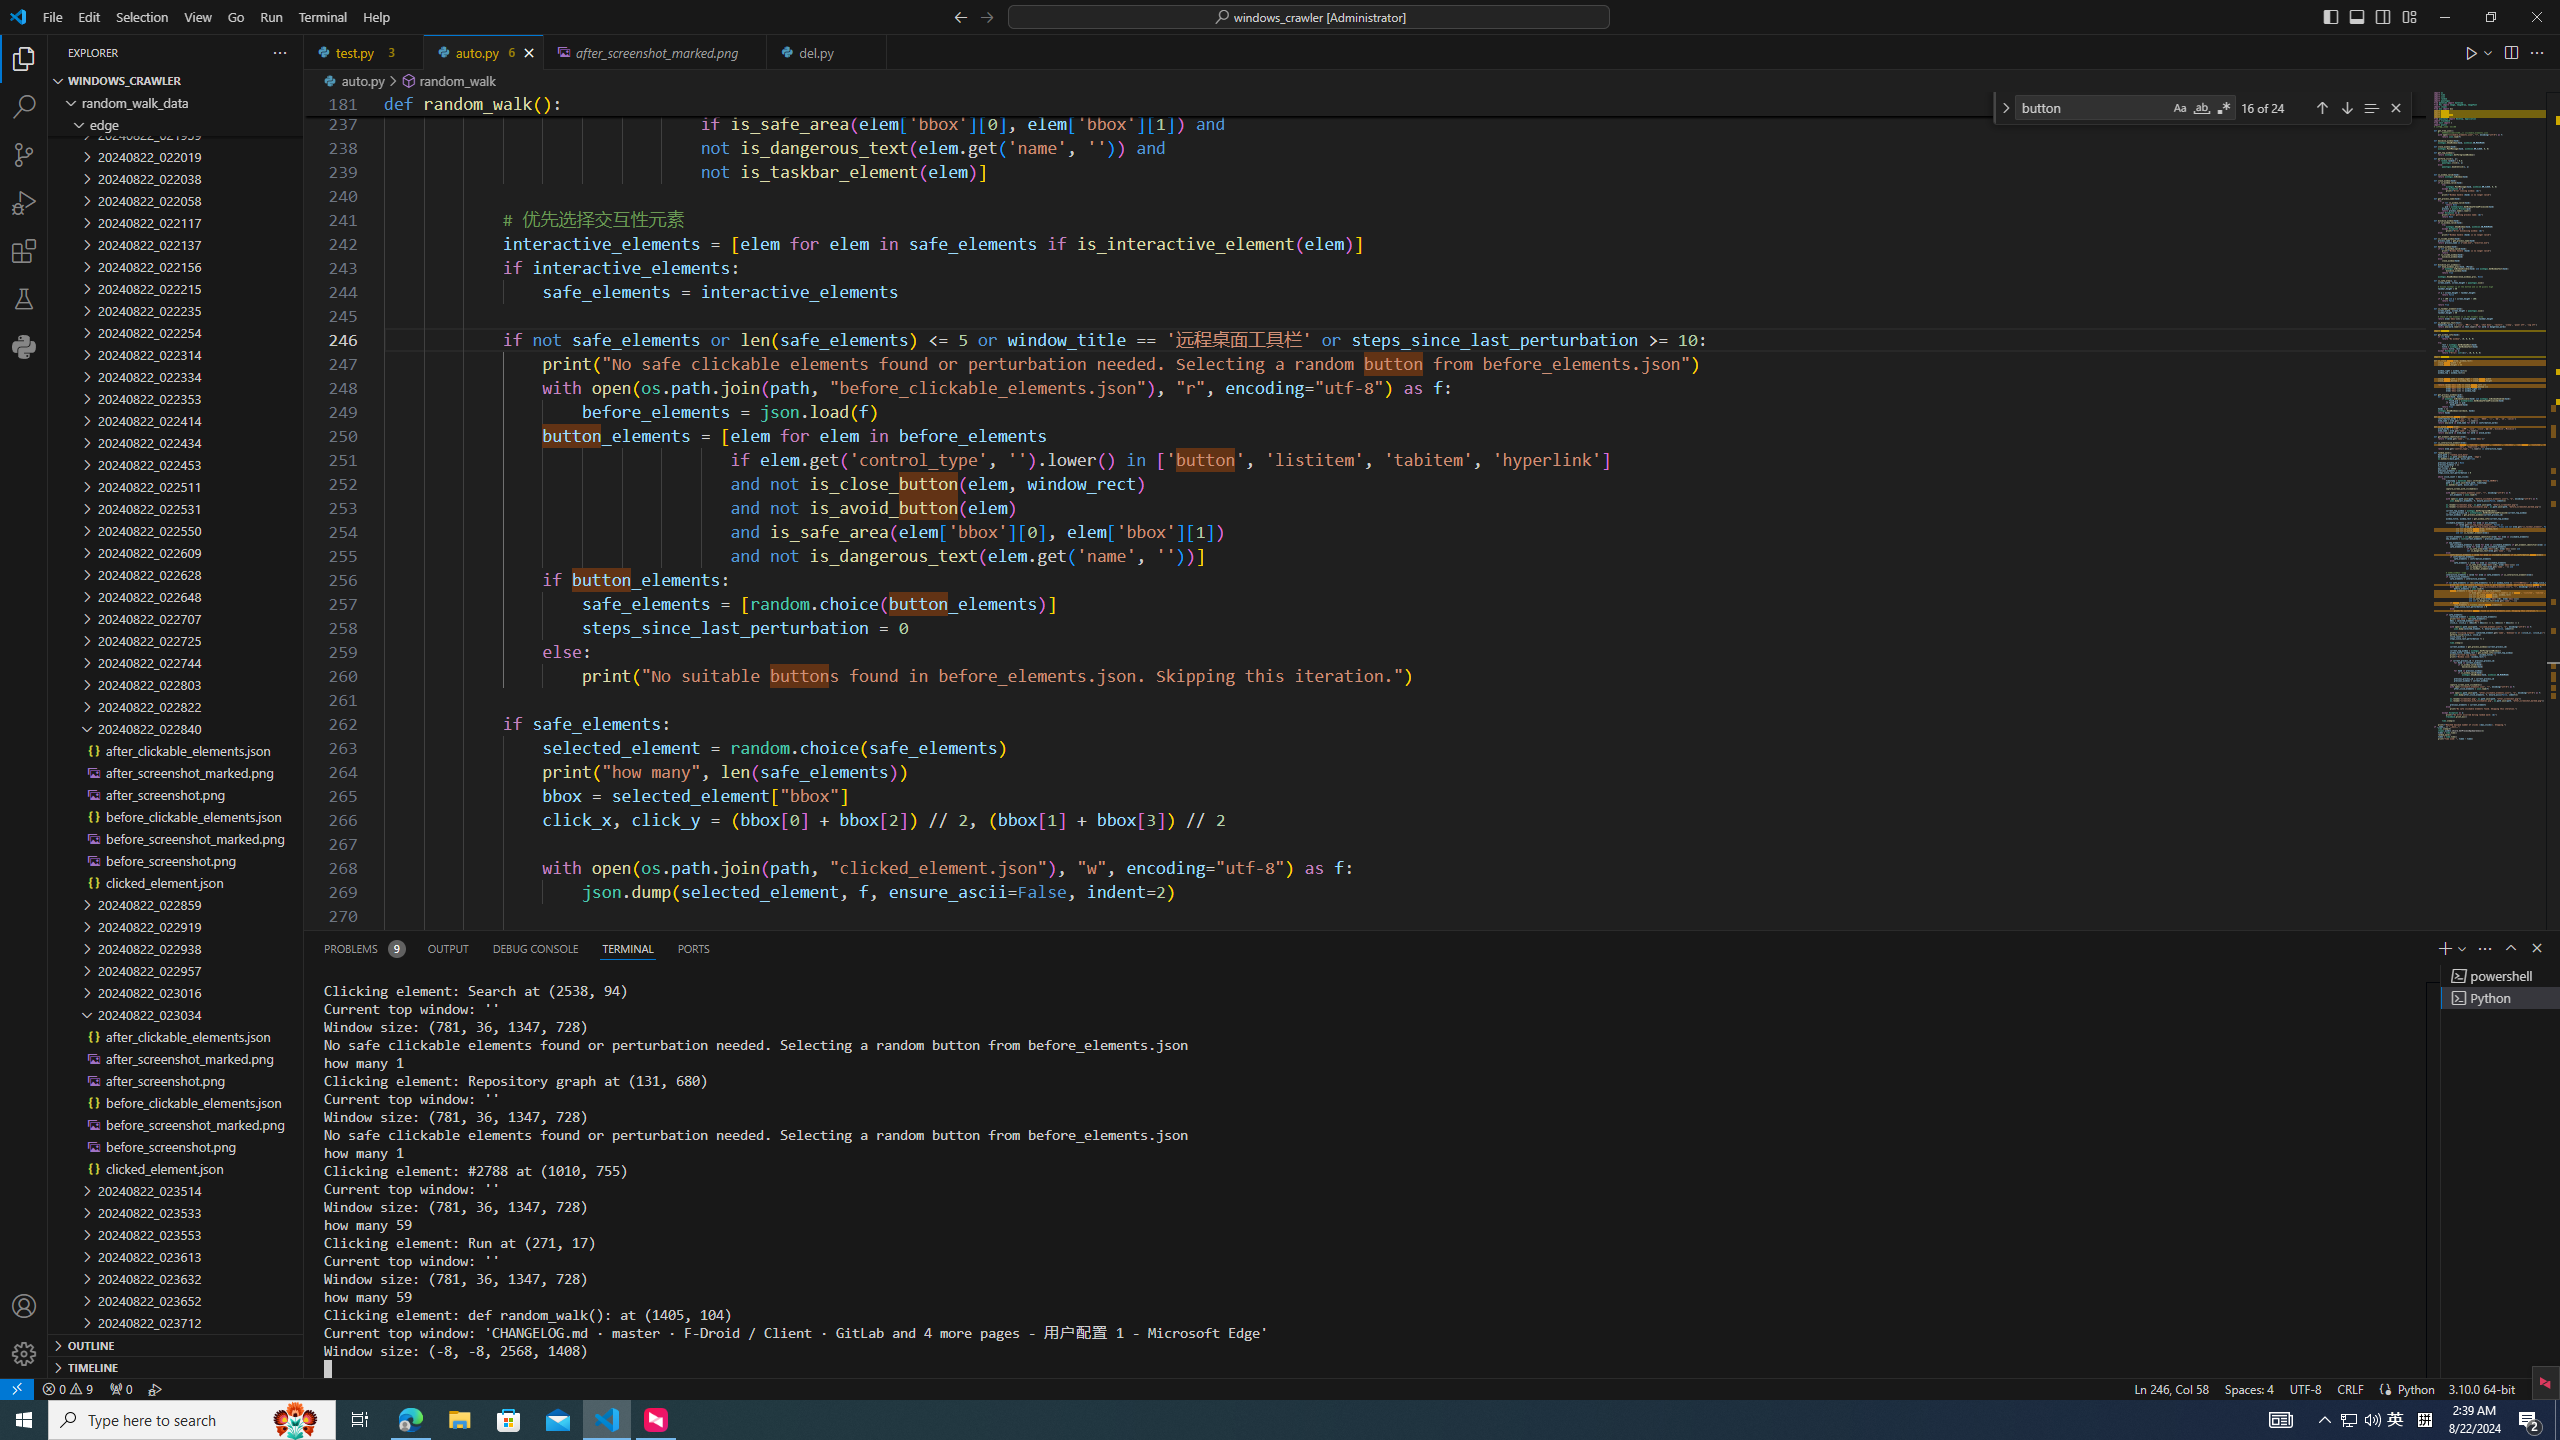 Image resolution: width=2560 pixels, height=1440 pixels. Describe the element at coordinates (2350, 1388) in the screenshot. I see `CRLF` at that location.